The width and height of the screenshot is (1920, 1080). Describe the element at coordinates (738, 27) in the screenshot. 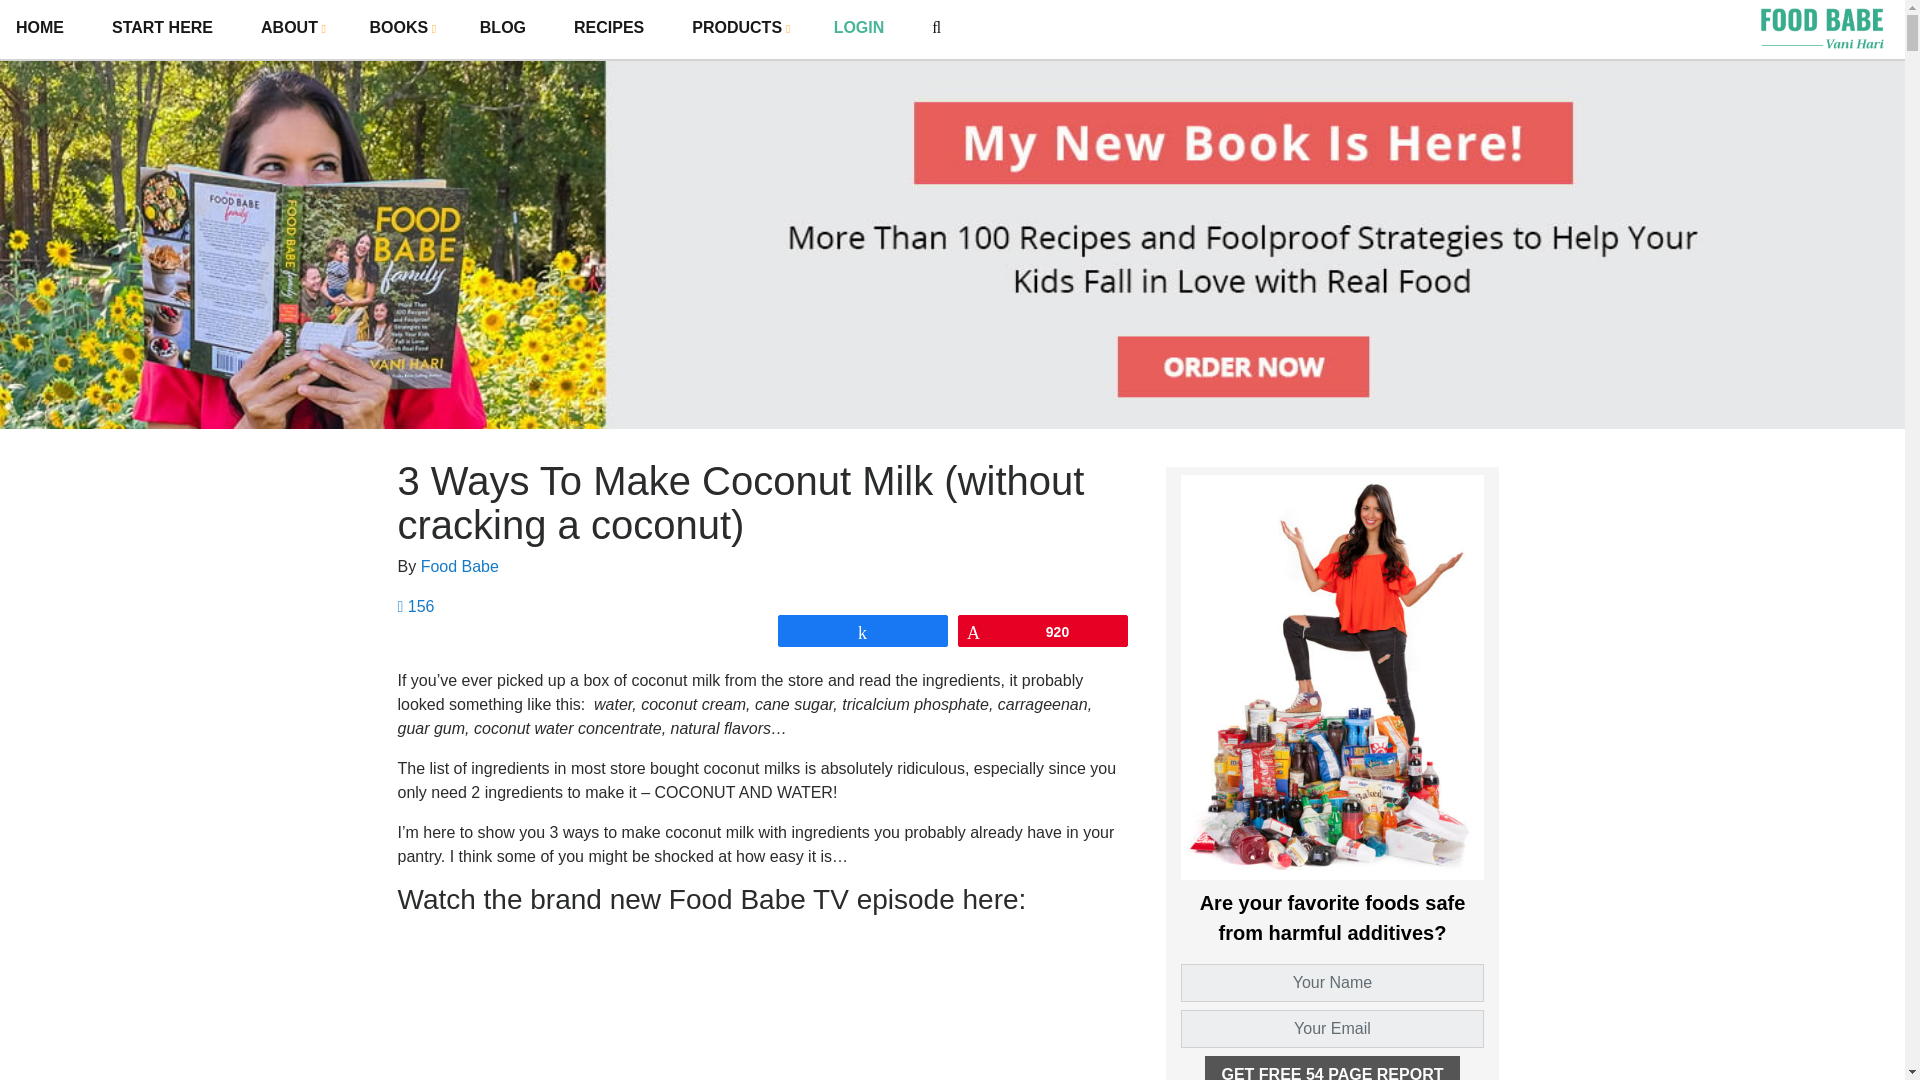

I see `PRODUCTS` at that location.